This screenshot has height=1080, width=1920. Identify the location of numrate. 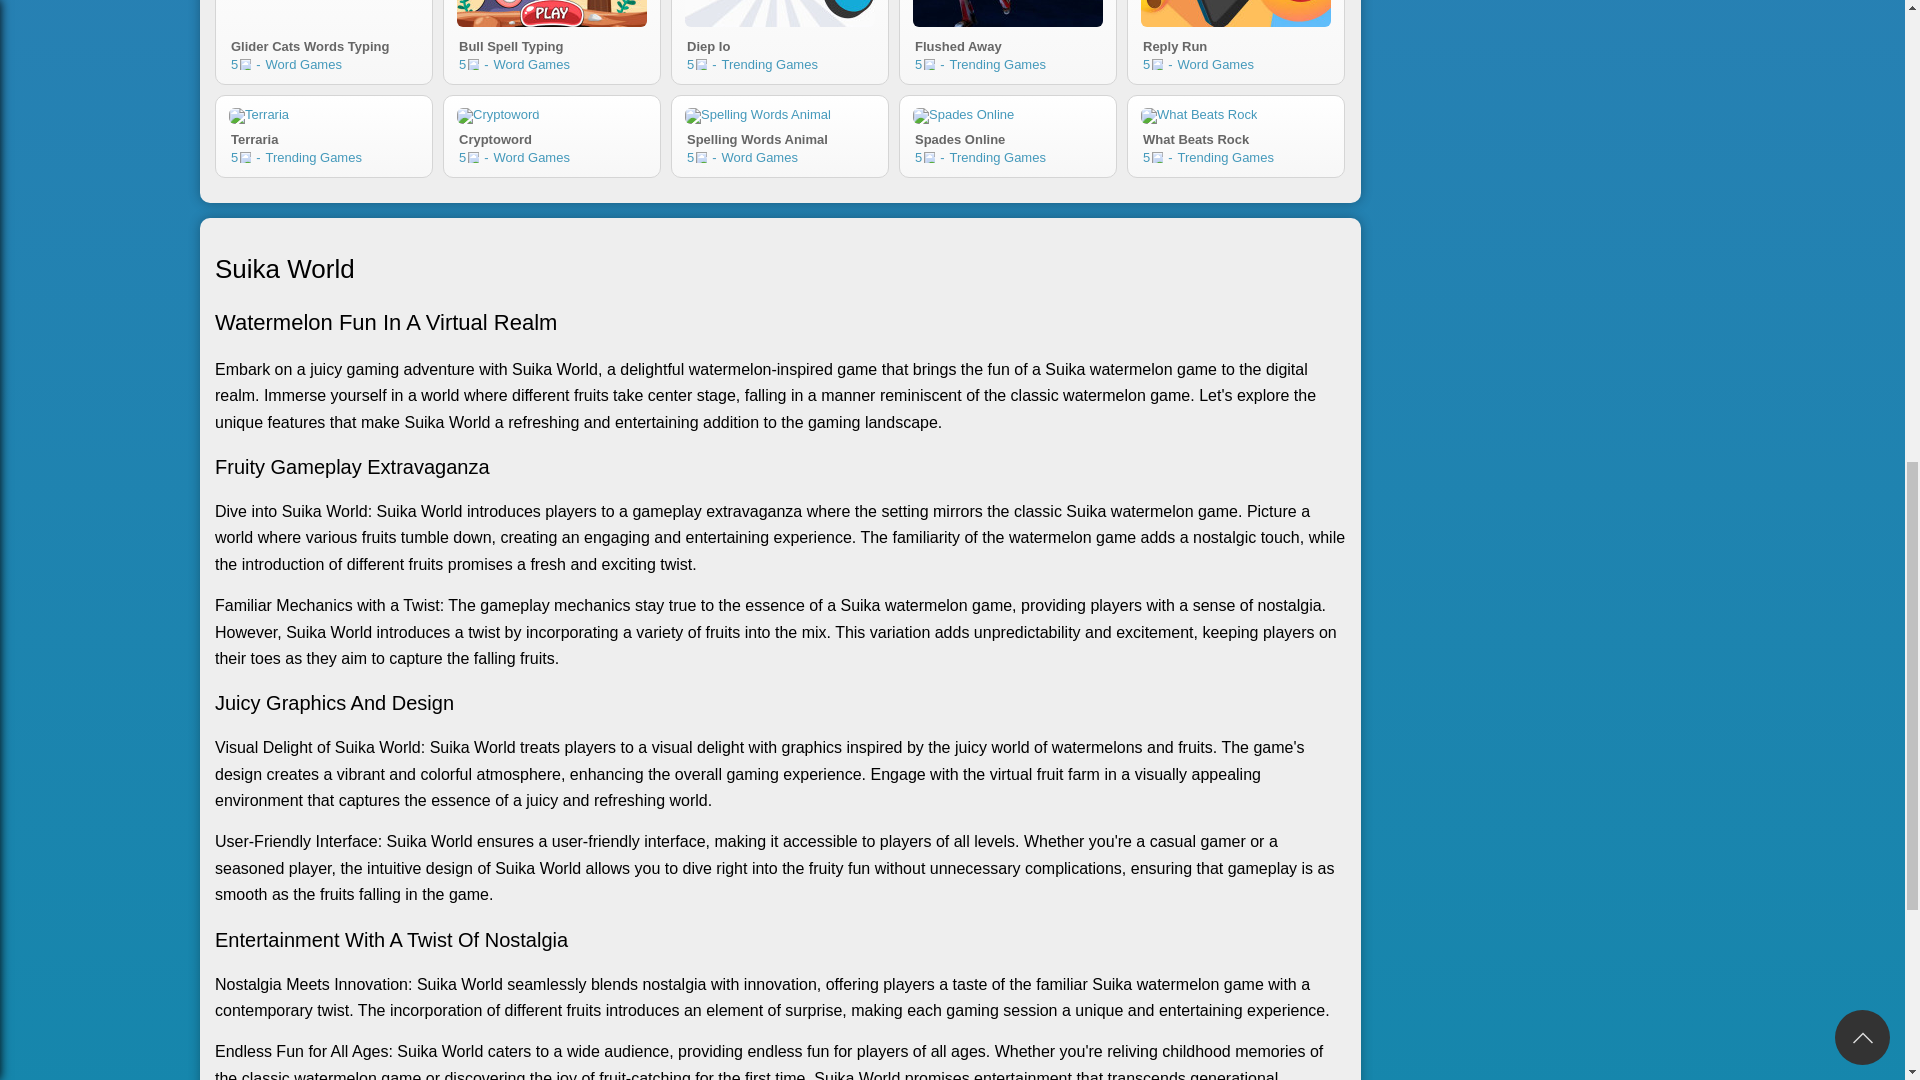
(700, 64).